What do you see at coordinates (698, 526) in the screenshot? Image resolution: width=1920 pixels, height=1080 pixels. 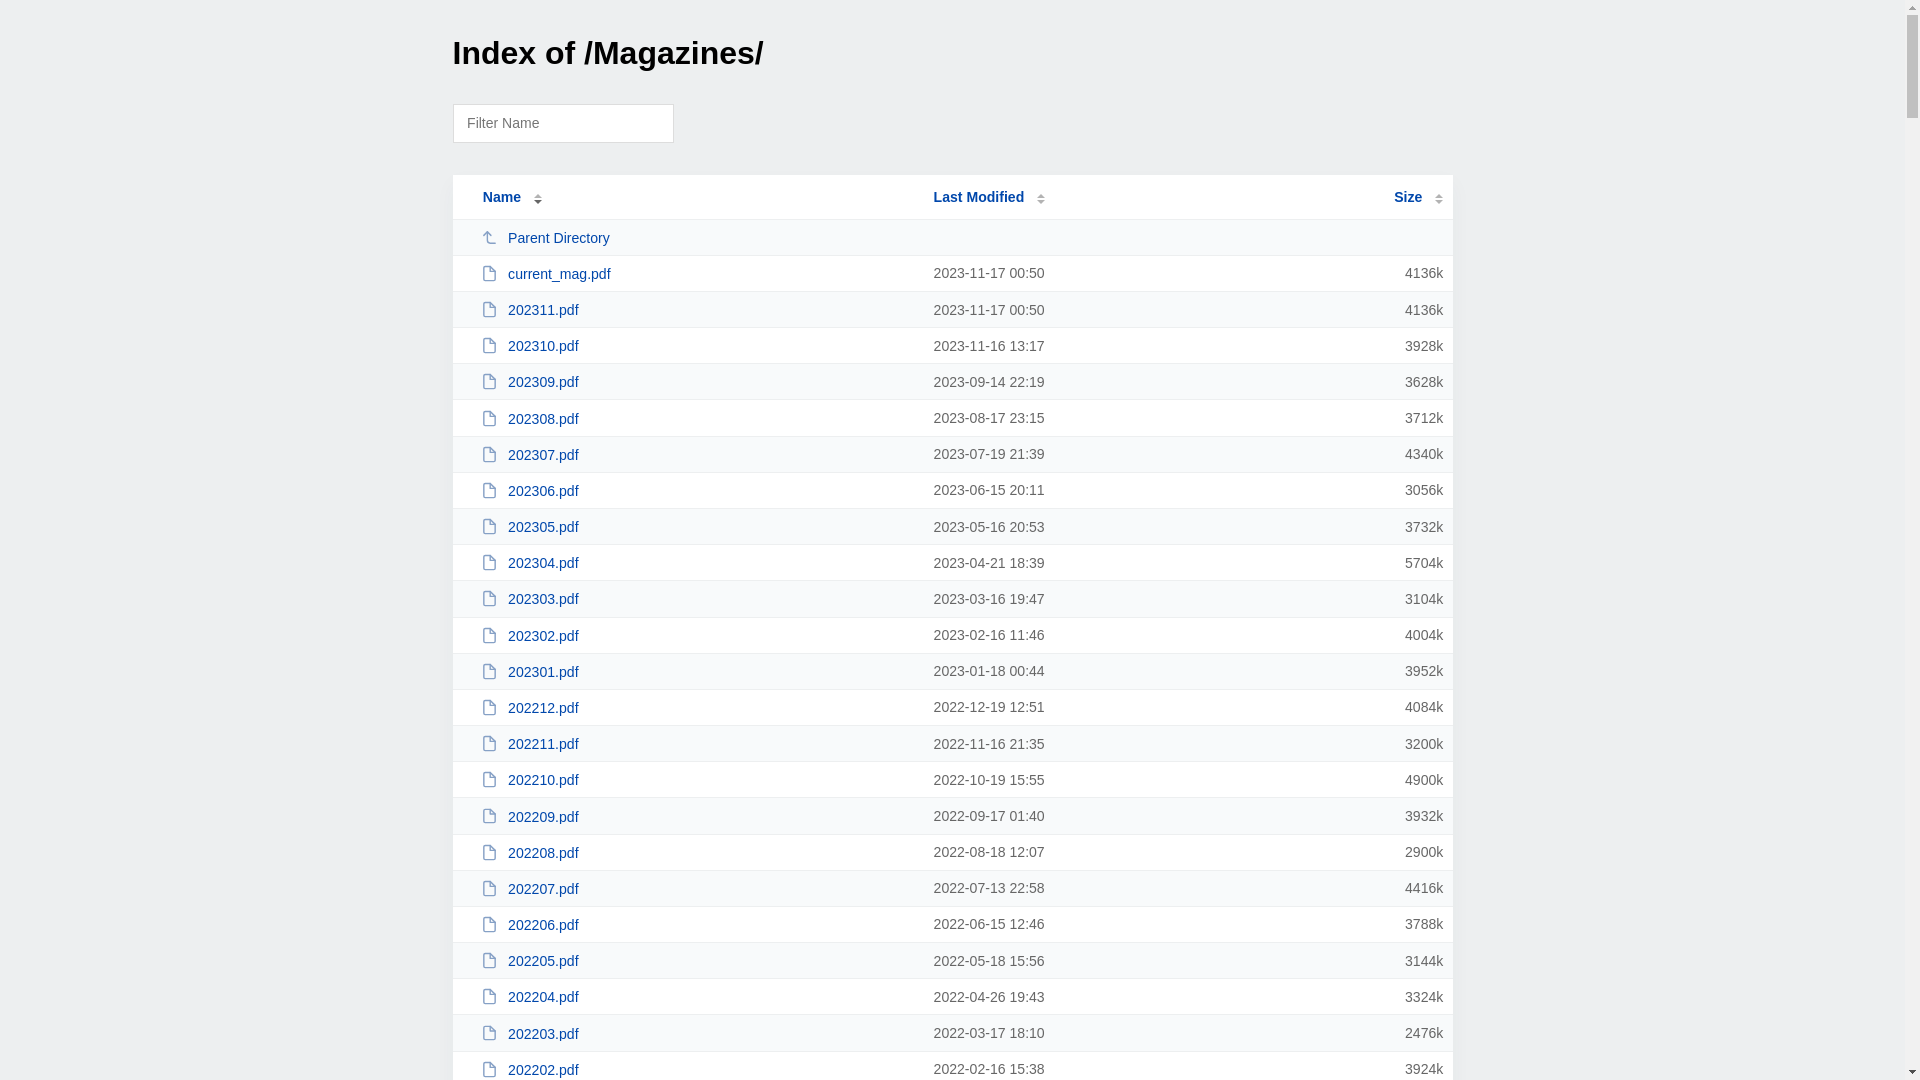 I see `202305.pdf` at bounding box center [698, 526].